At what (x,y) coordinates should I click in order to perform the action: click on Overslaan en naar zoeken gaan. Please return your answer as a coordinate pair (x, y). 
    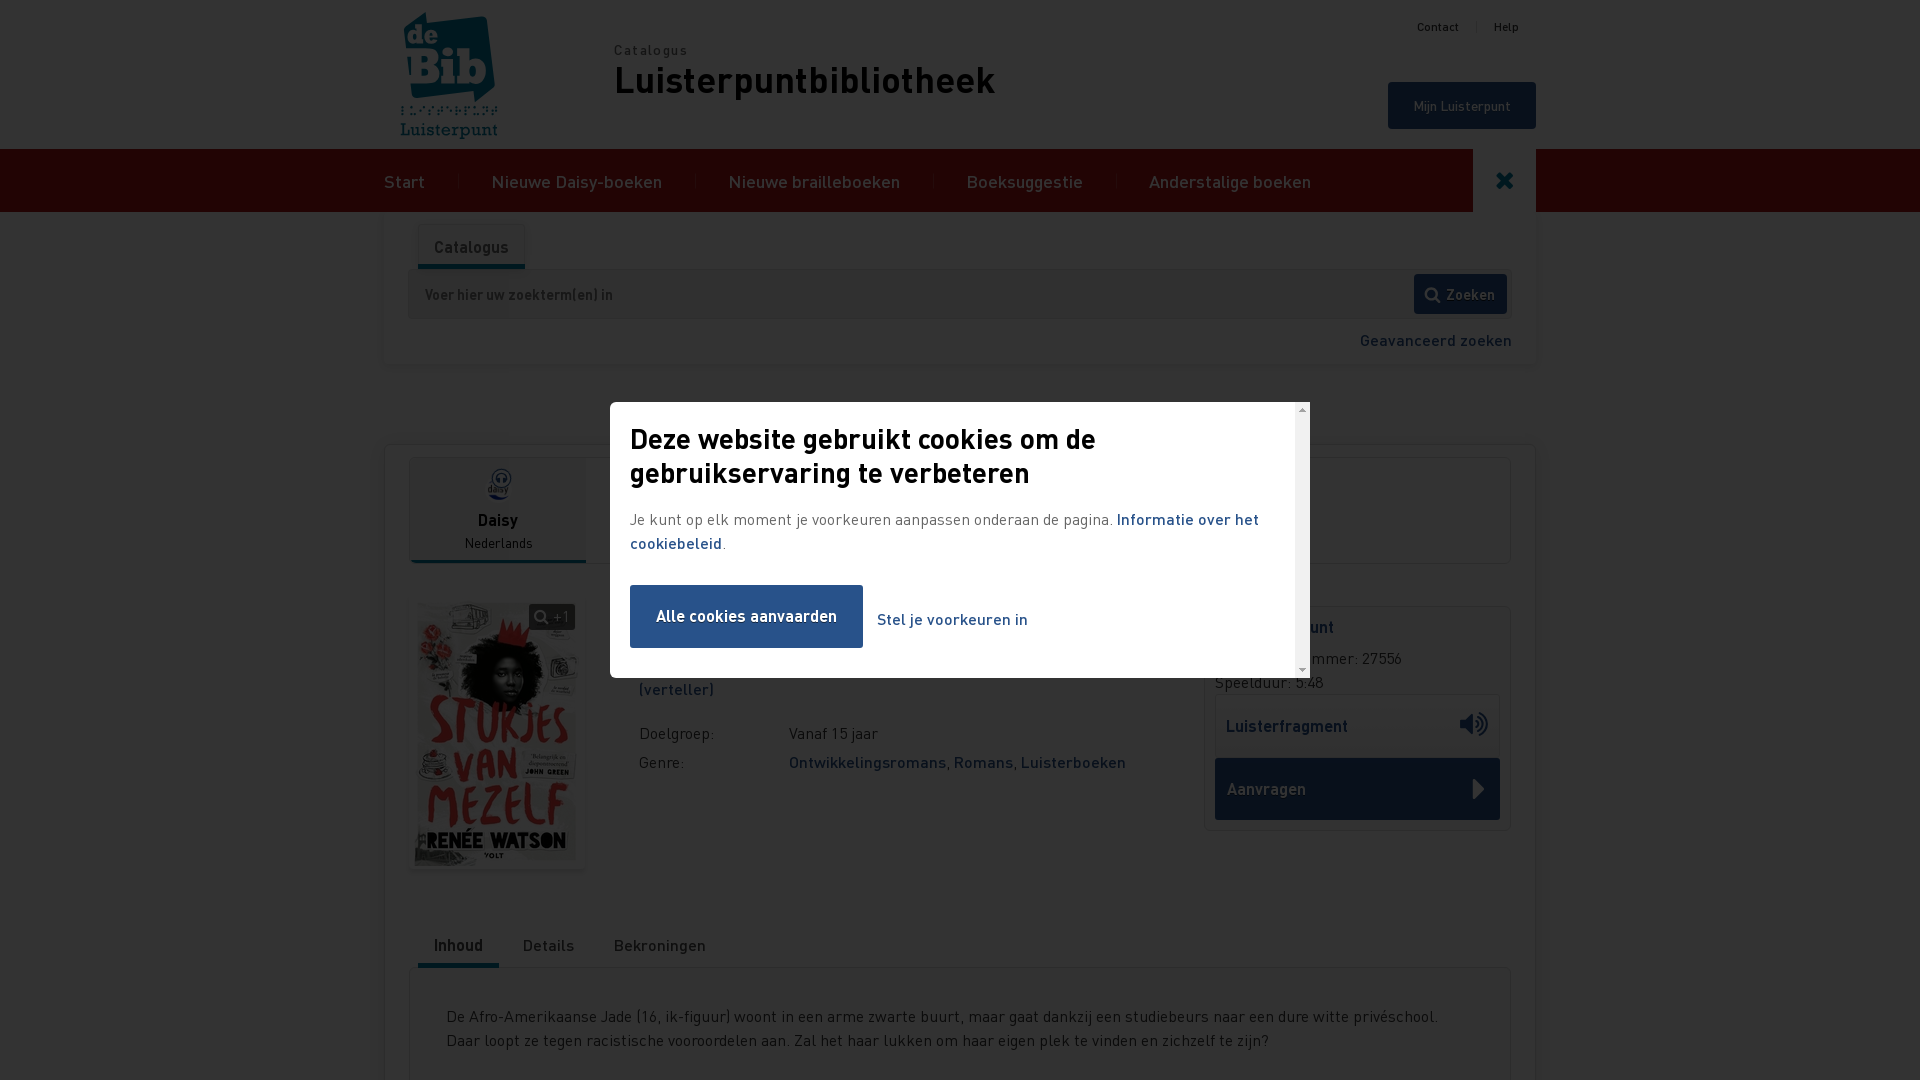
    Looking at the image, I should click on (0, 0).